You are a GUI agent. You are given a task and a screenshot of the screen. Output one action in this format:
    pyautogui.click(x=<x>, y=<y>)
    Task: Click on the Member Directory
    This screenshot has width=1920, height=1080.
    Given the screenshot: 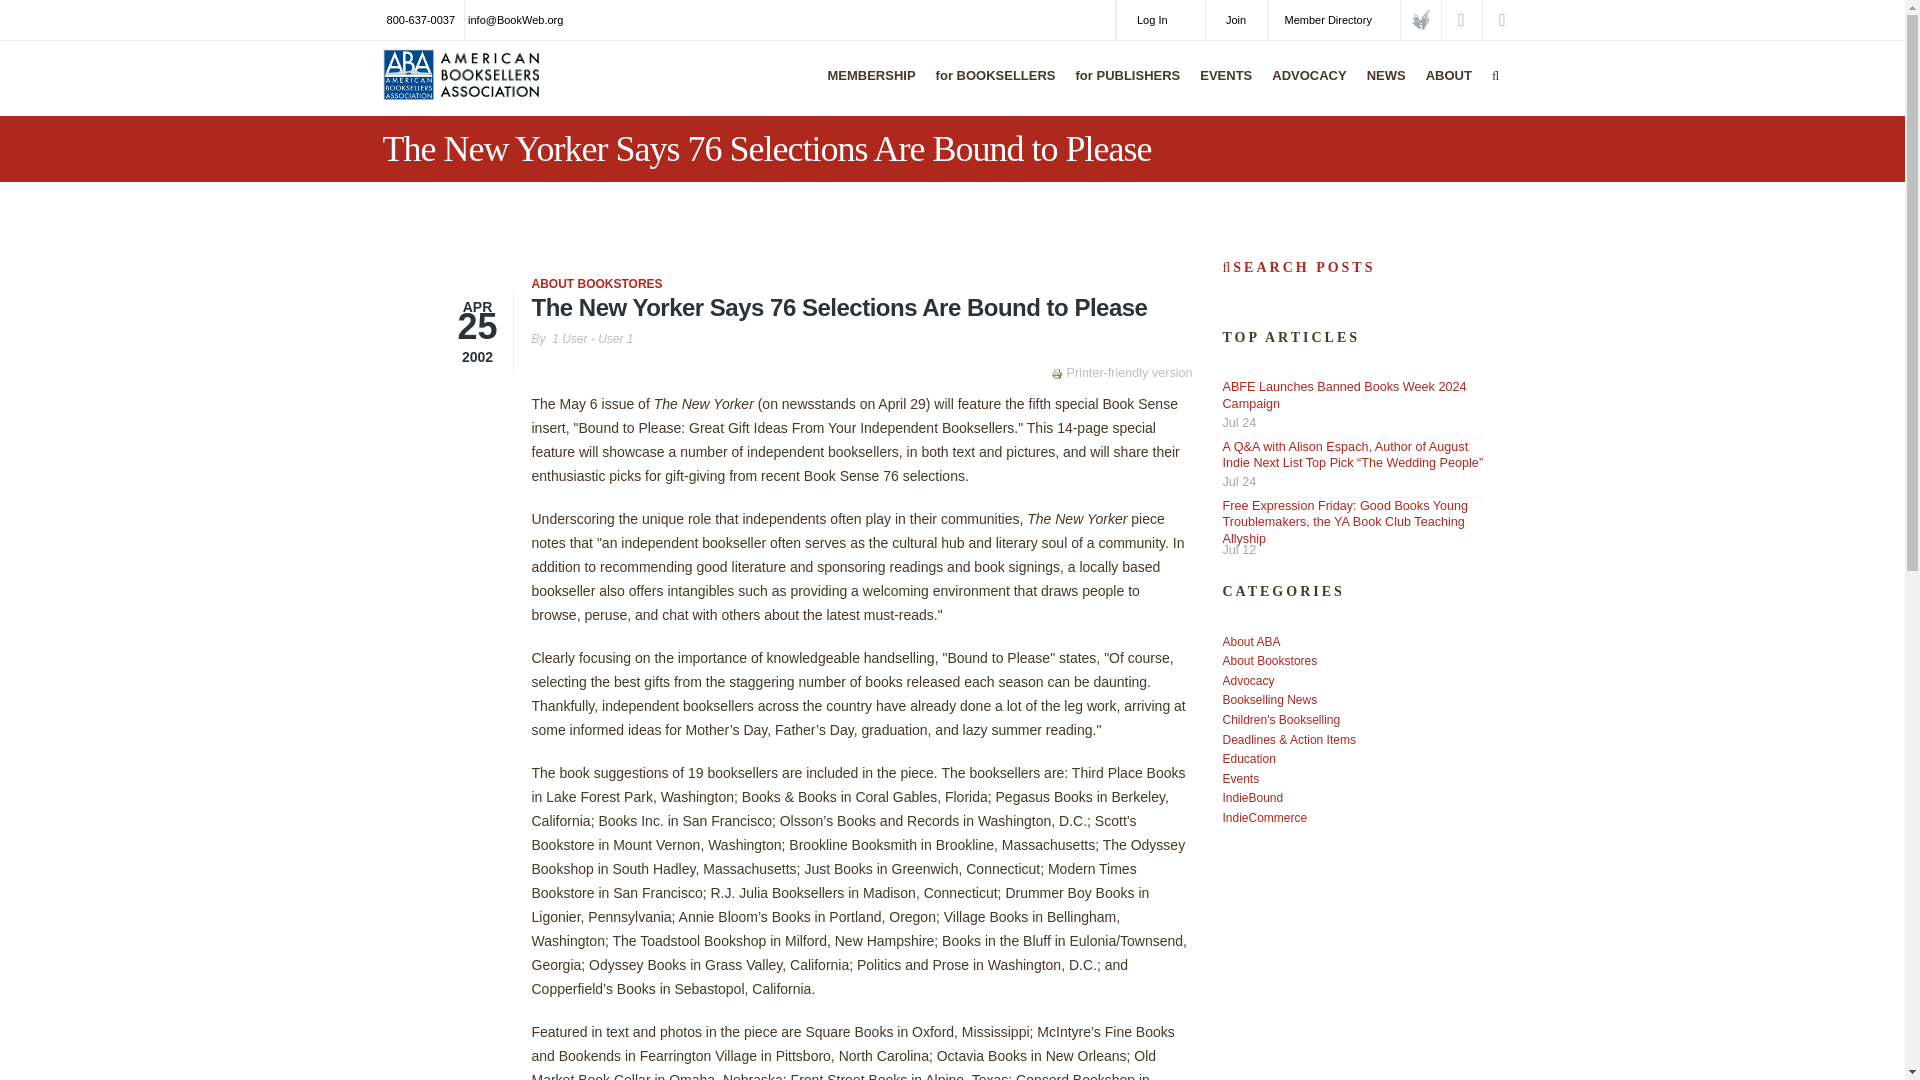 What is the action you would take?
    pyautogui.click(x=1333, y=20)
    